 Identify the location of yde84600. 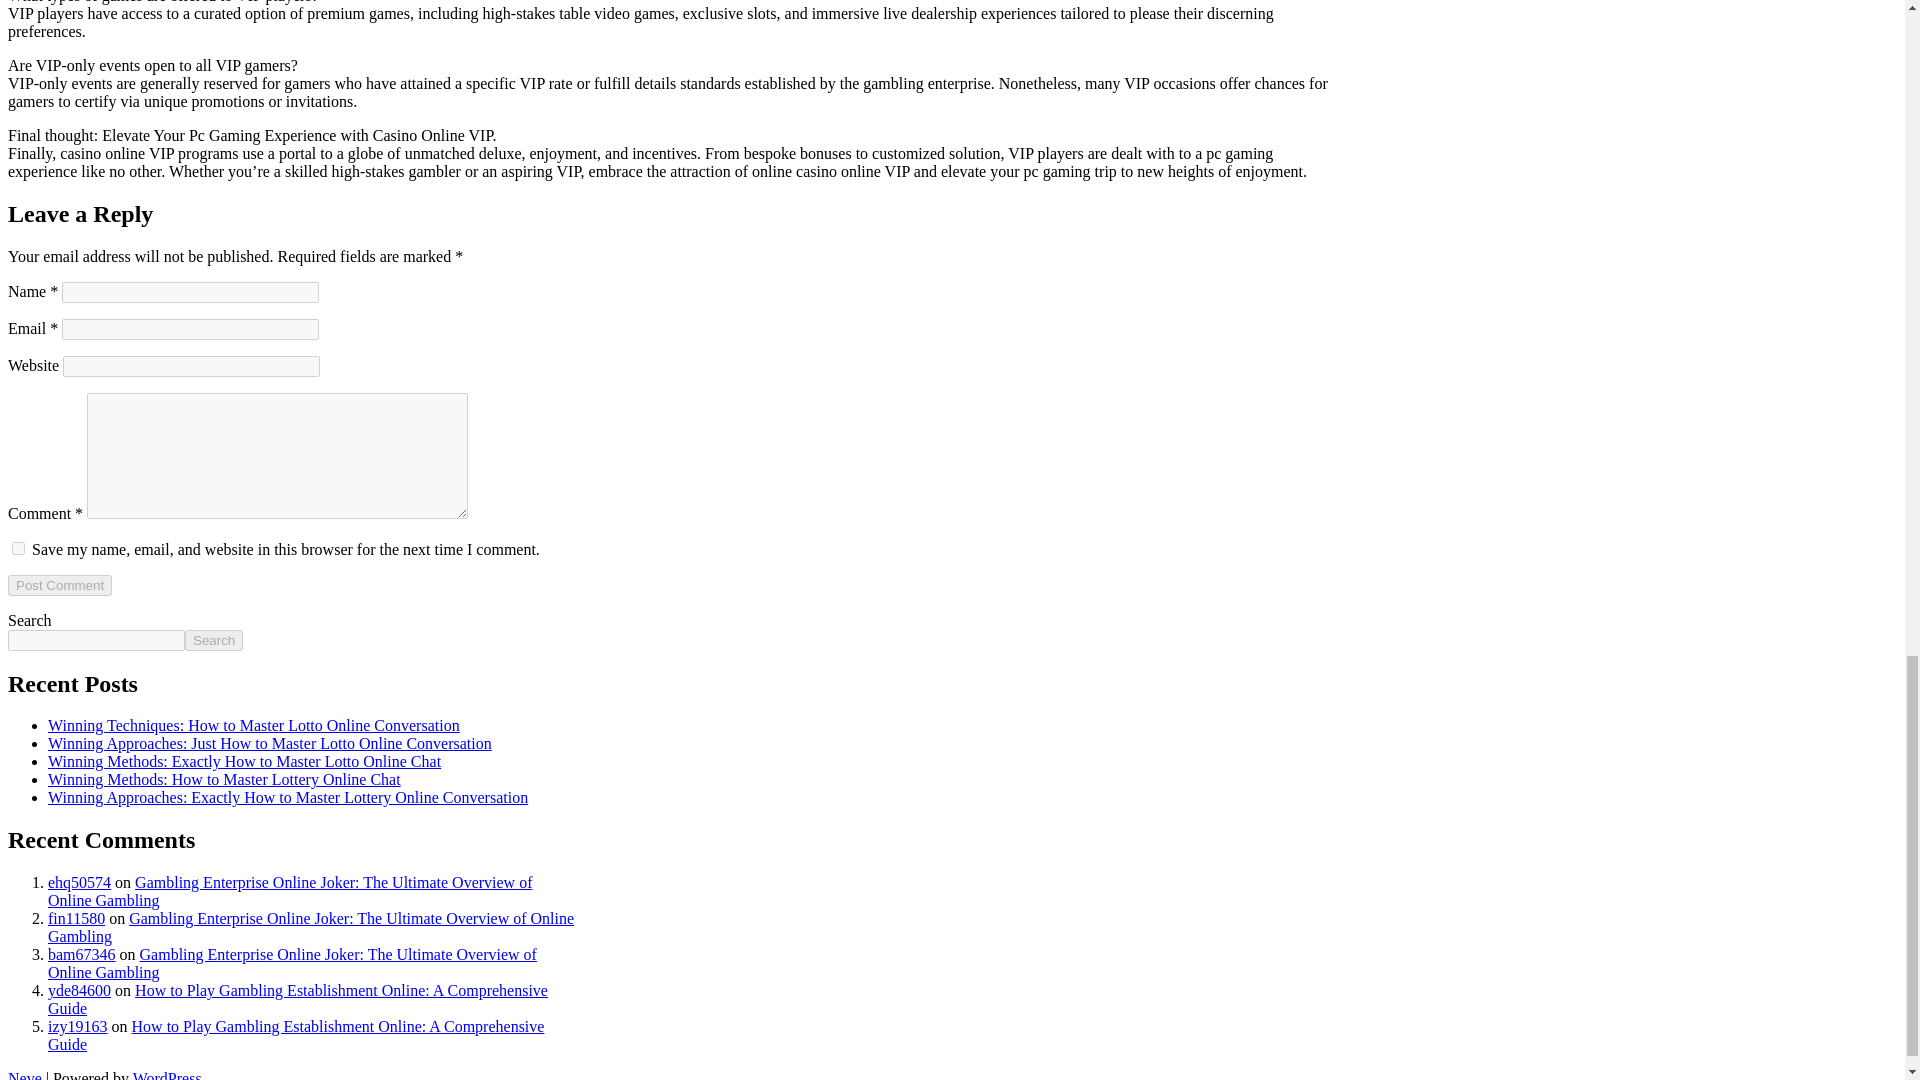
(80, 990).